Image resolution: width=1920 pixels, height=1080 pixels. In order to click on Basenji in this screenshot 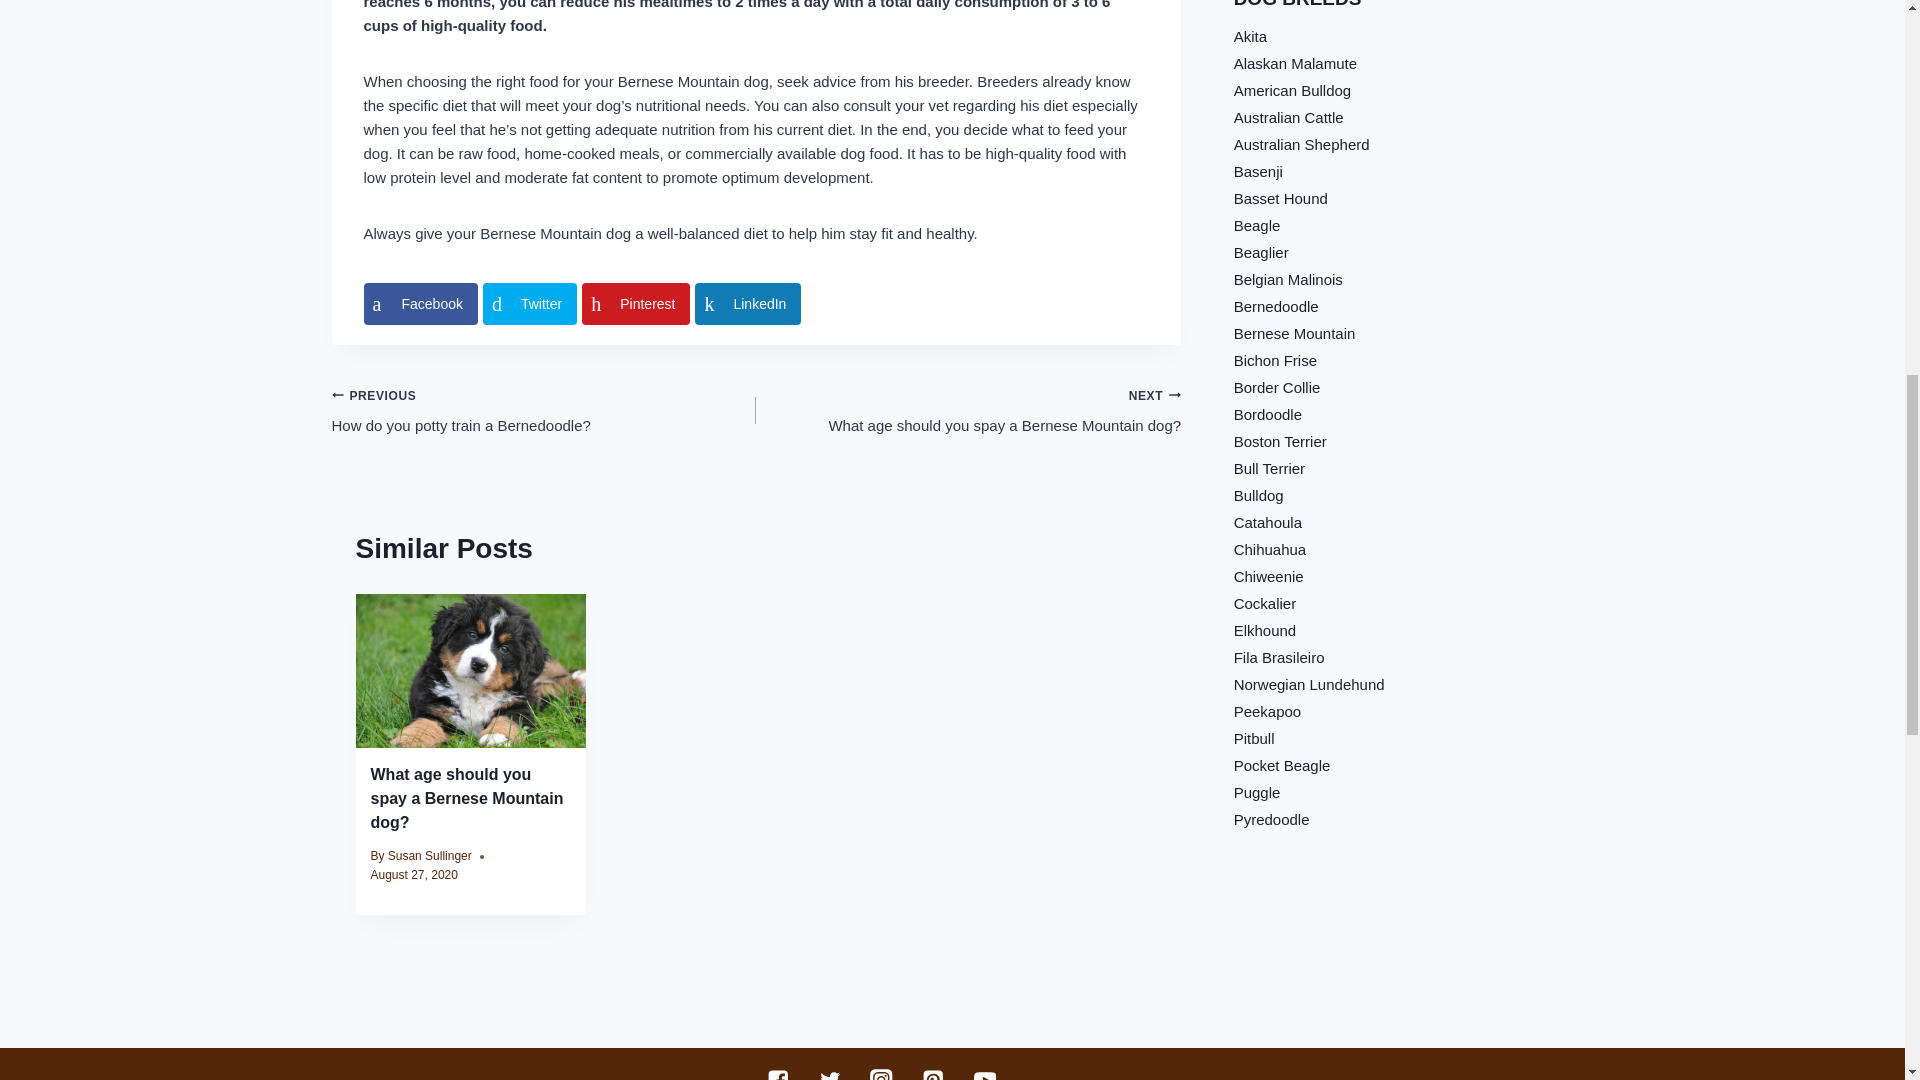, I will do `click(1281, 198)`.